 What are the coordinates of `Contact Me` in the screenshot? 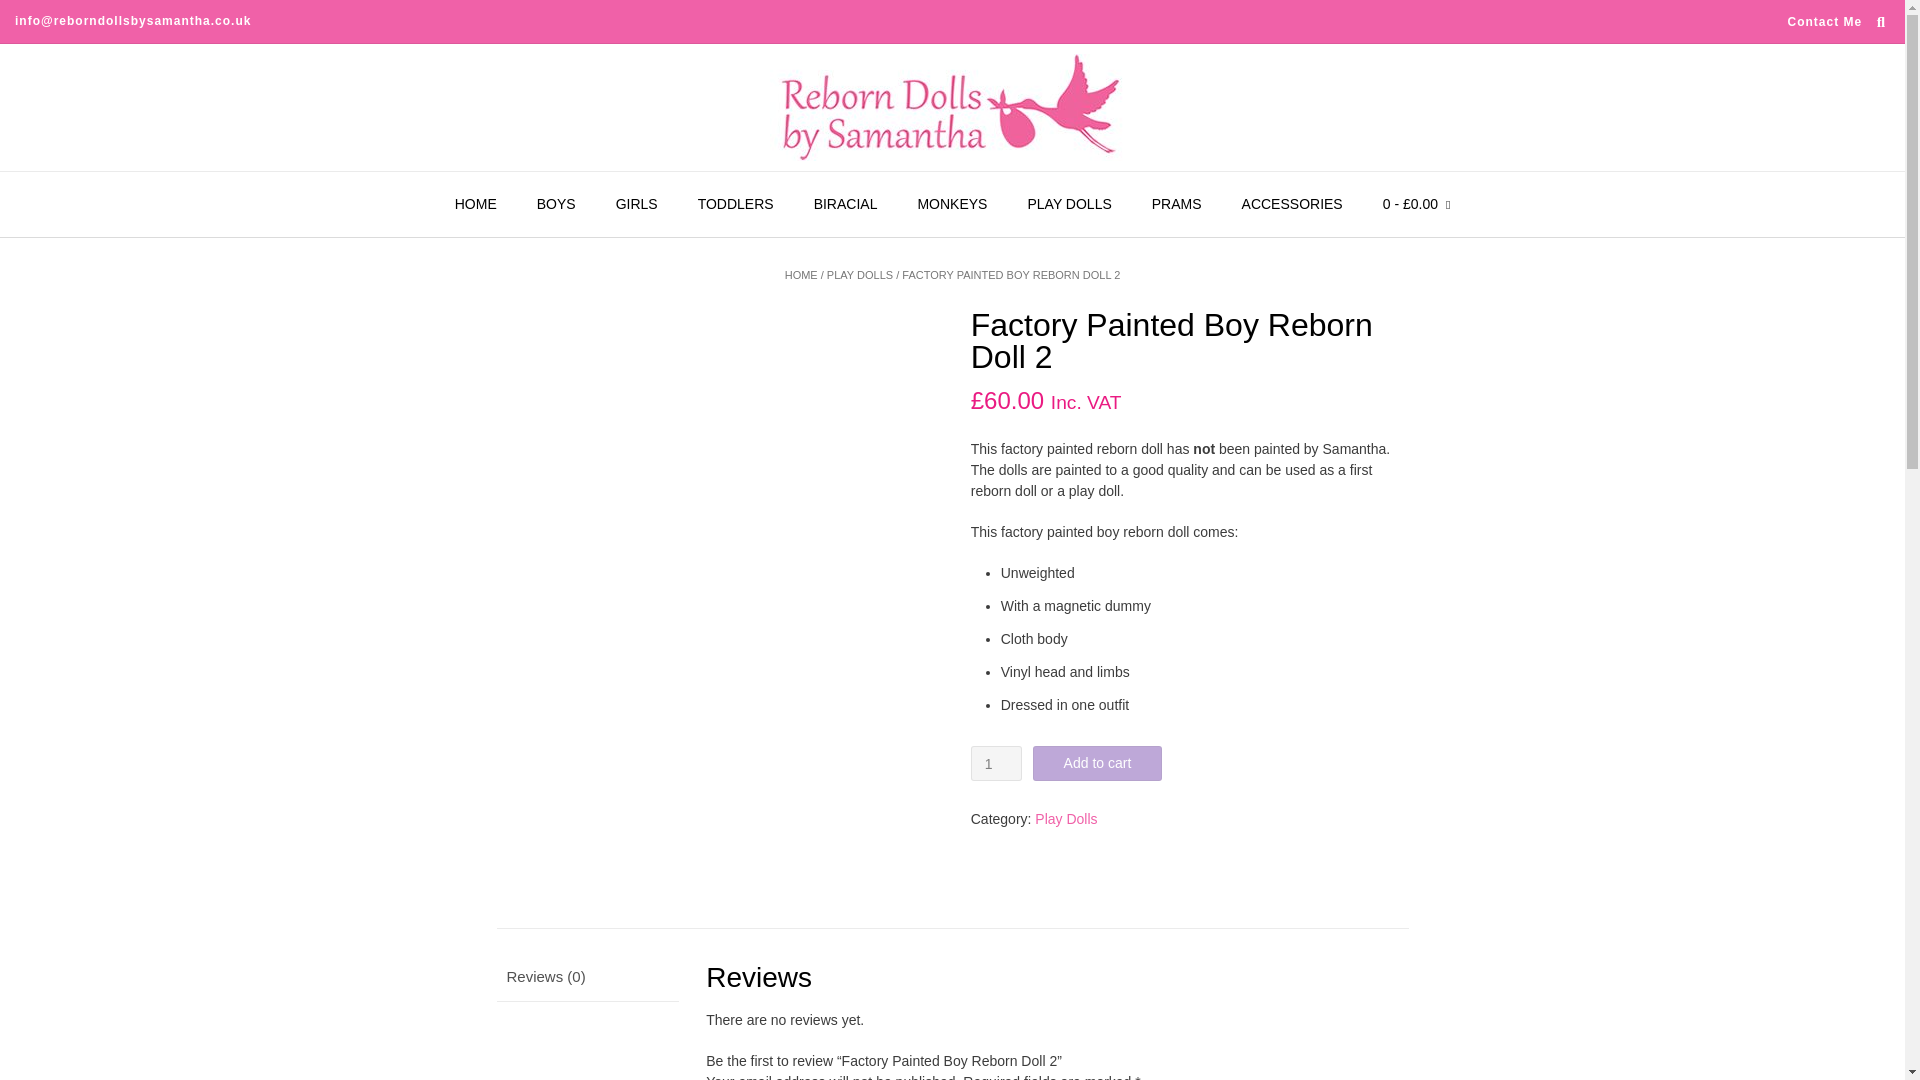 It's located at (1824, 22).